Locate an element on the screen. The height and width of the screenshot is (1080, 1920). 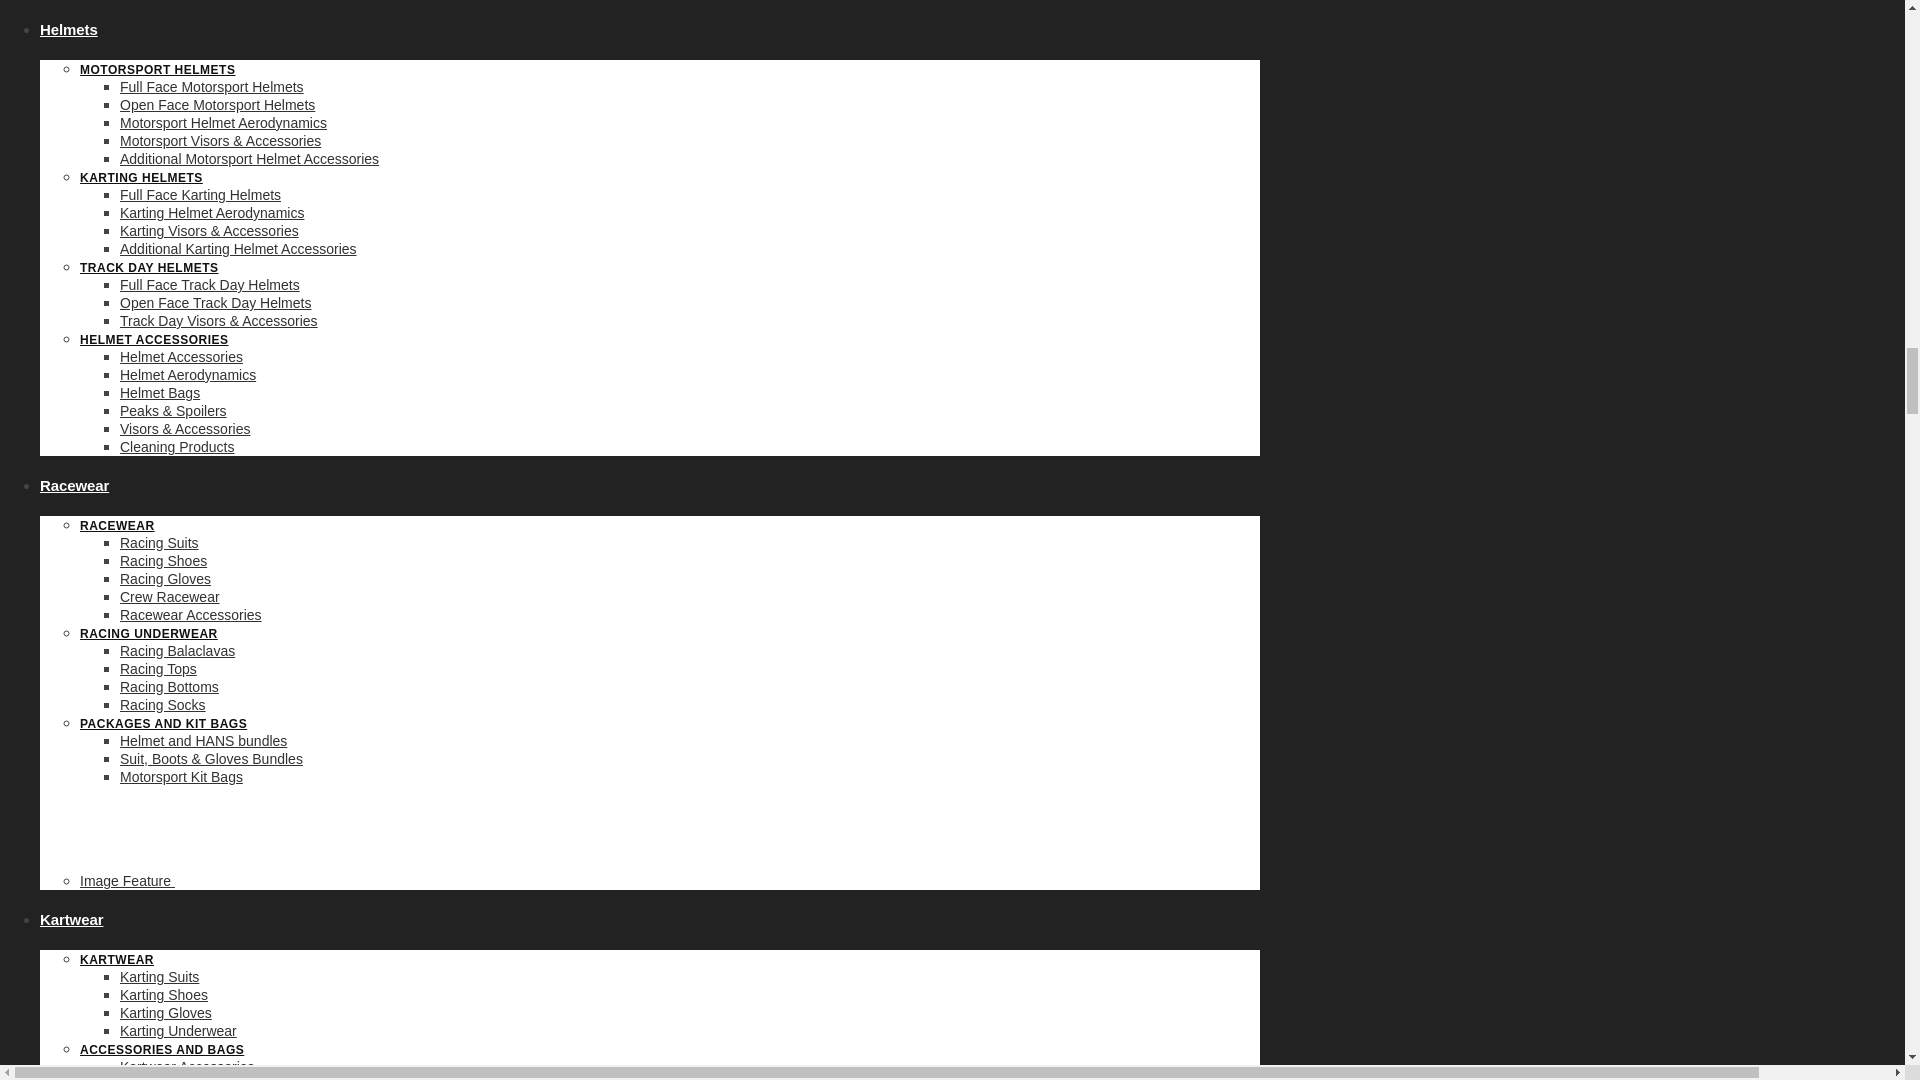
Full Face Karting Helmets is located at coordinates (200, 194).